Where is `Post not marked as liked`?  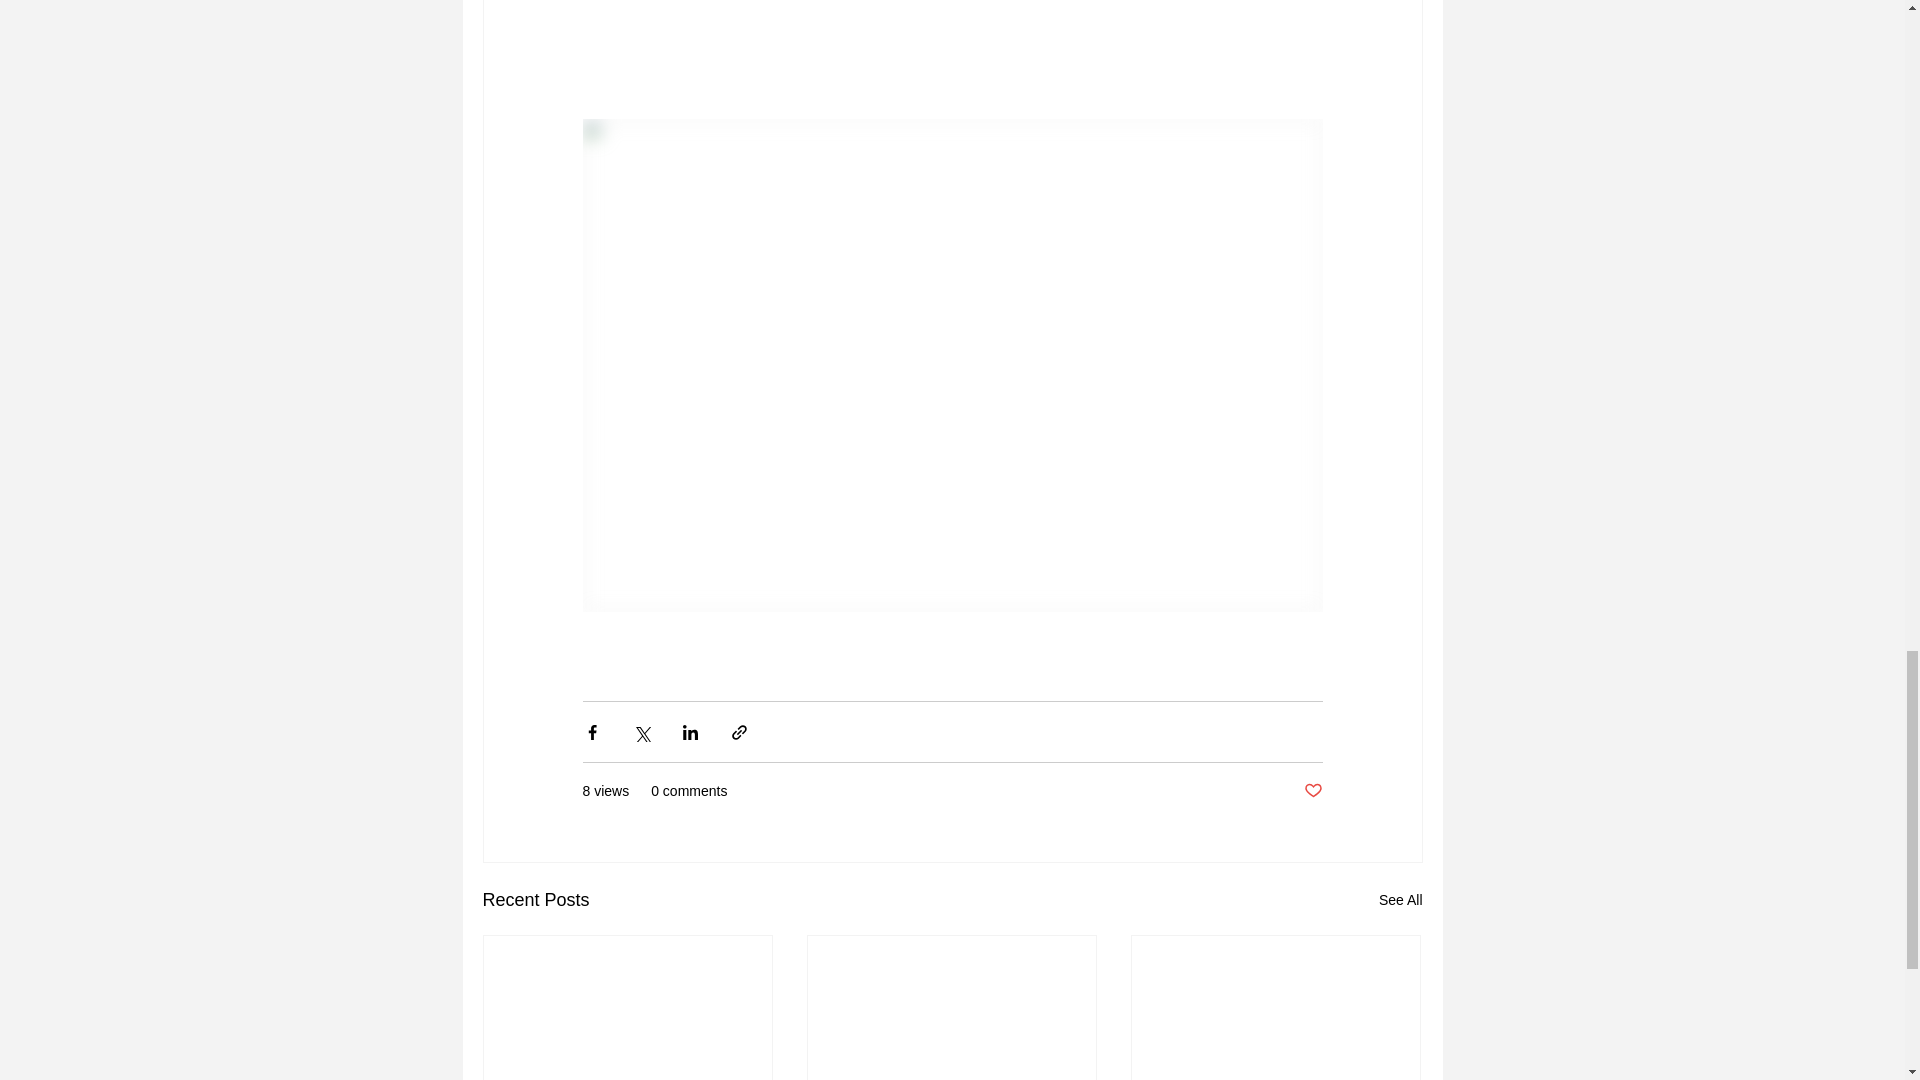 Post not marked as liked is located at coordinates (1312, 791).